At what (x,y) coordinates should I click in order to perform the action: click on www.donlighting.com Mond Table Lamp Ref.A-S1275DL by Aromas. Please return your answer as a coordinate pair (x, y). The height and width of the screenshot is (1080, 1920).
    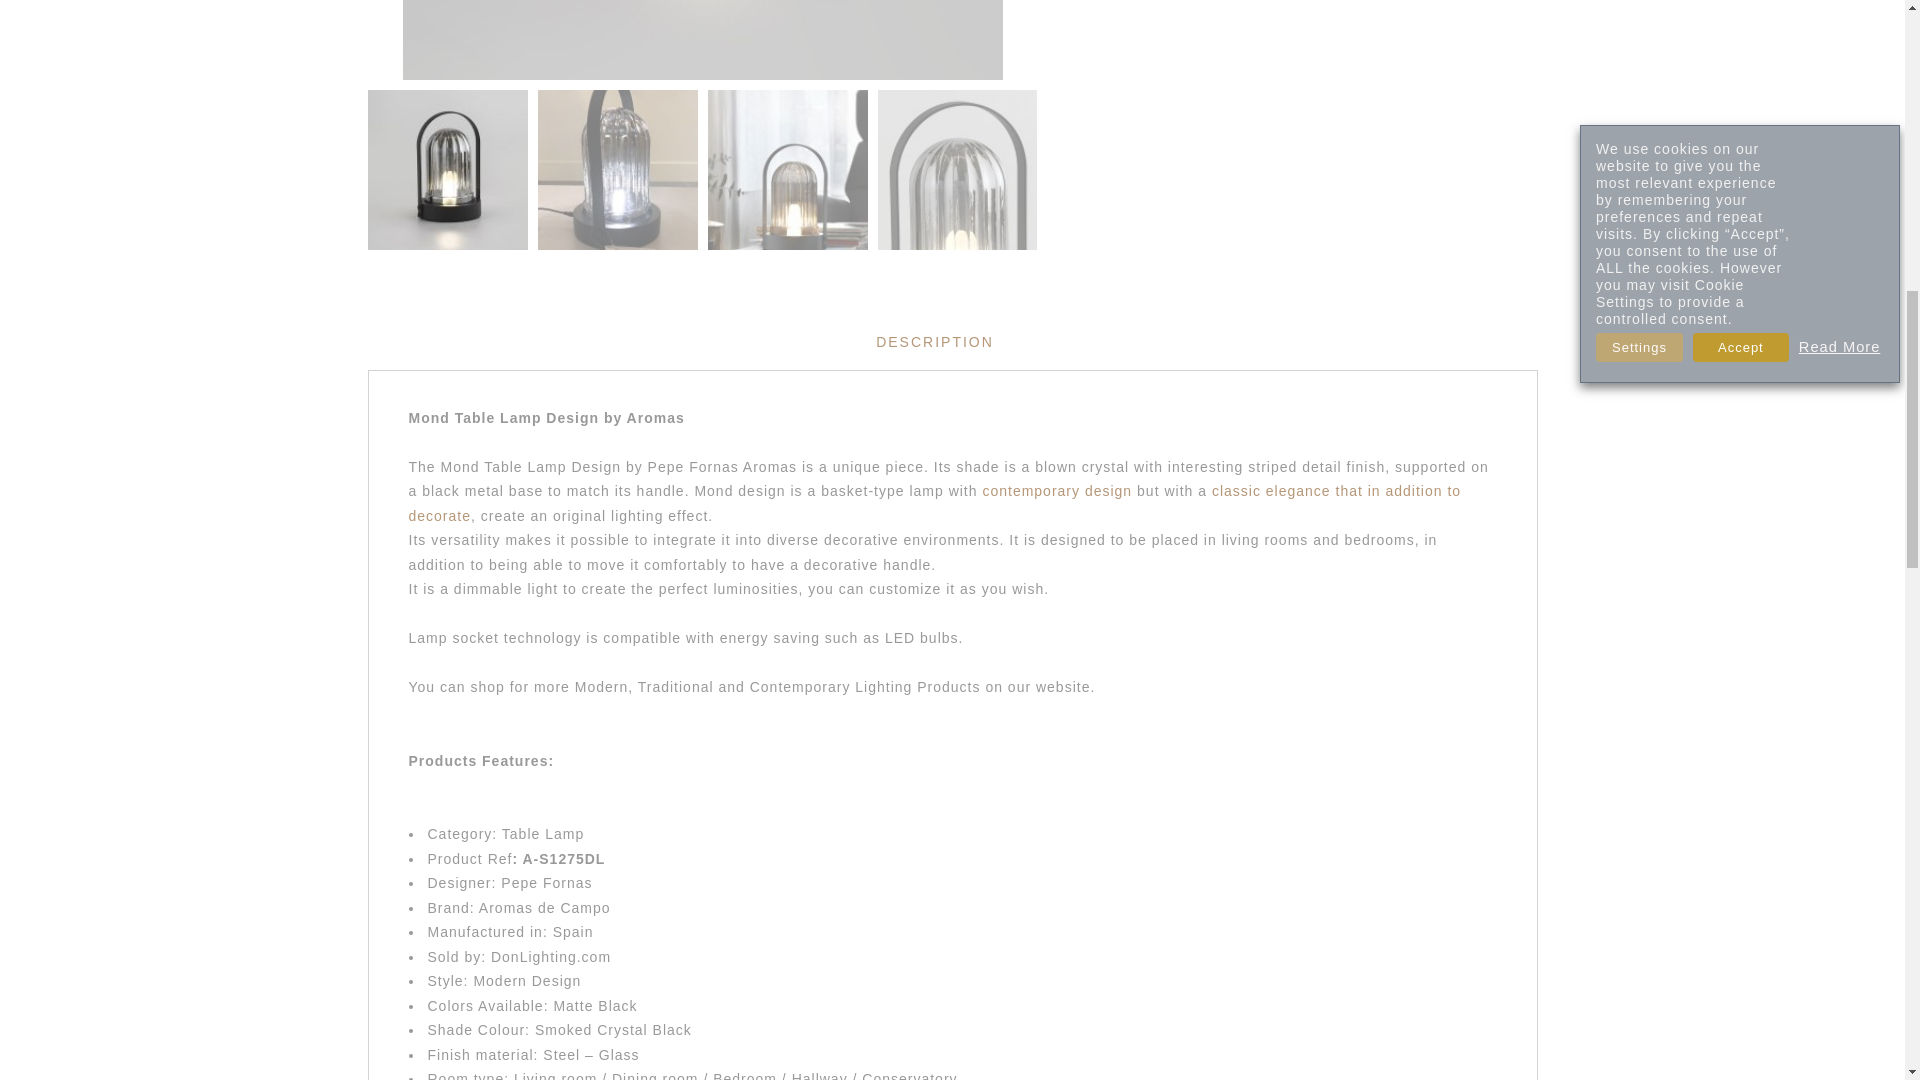
    Looking at the image, I should click on (788, 169).